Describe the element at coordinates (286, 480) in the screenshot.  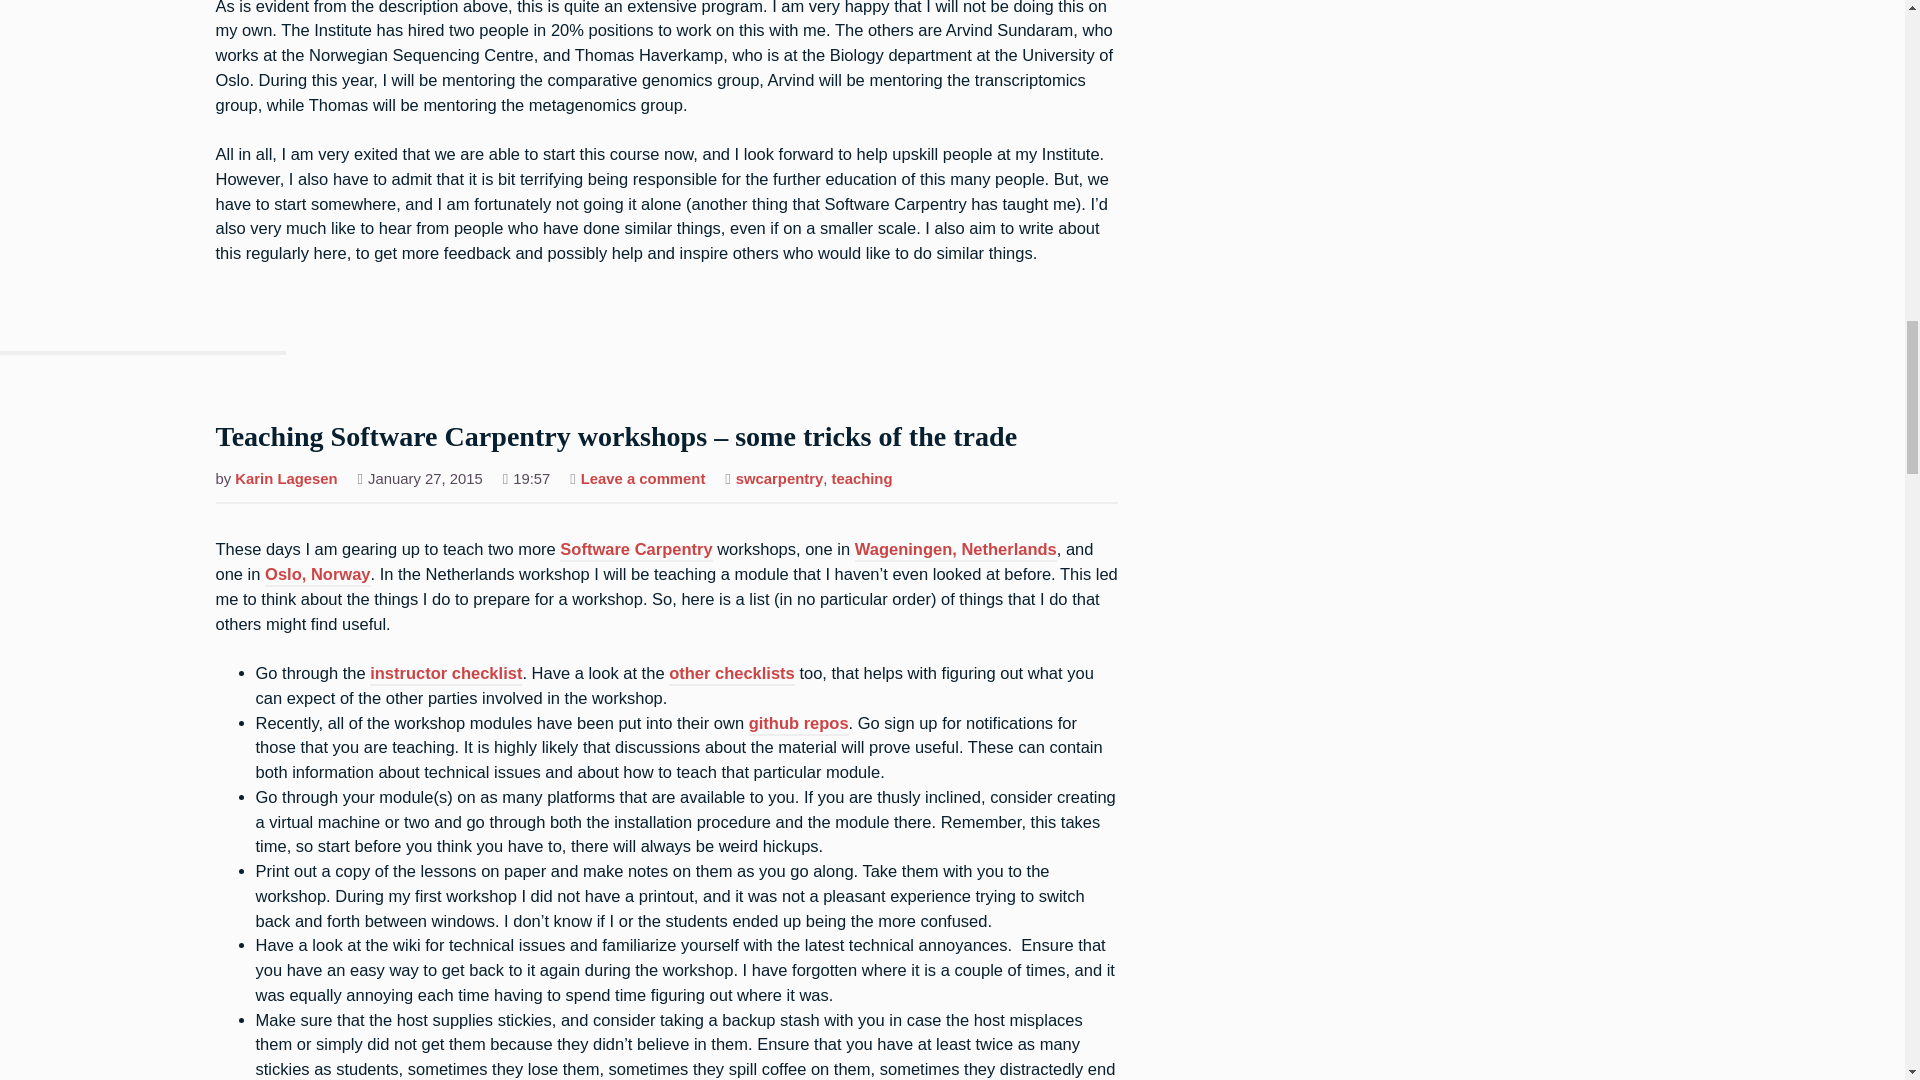
I see `Karin Lagesen` at that location.